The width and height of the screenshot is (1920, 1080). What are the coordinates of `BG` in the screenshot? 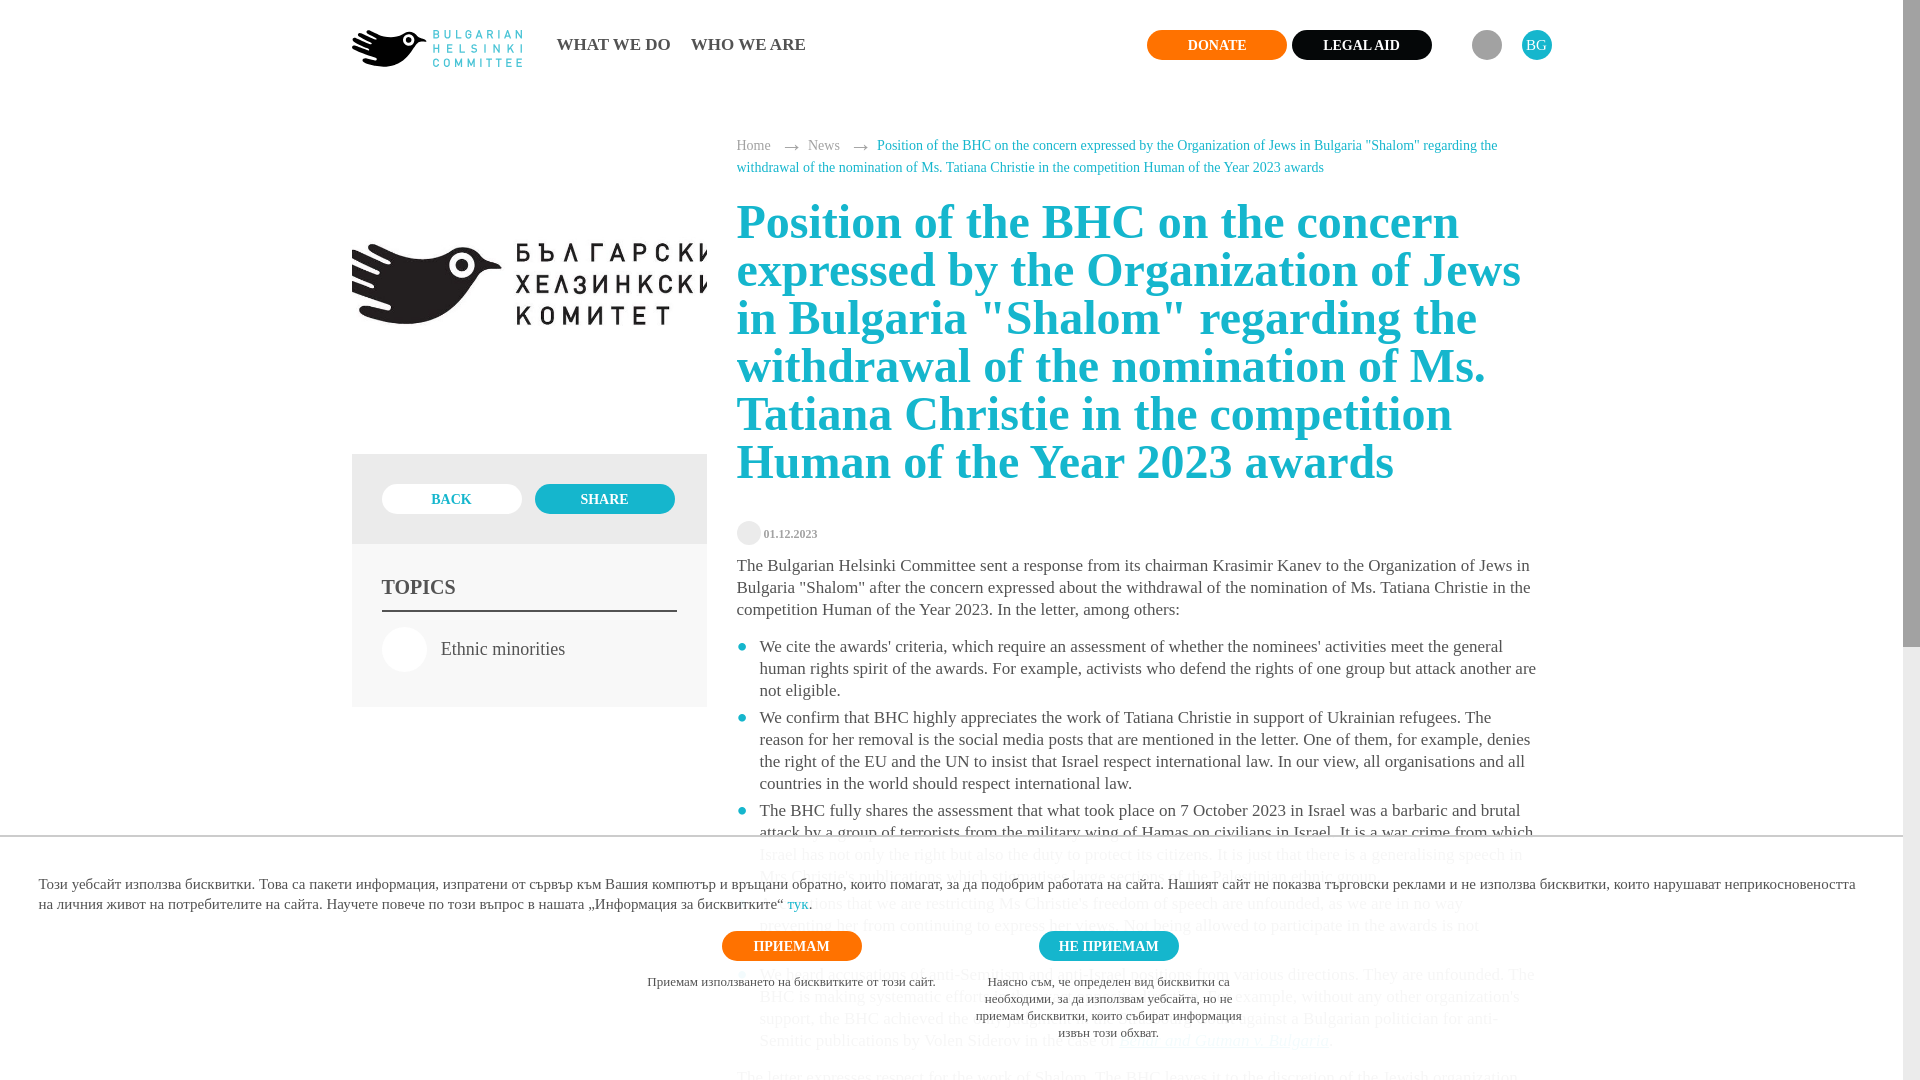 It's located at (1536, 45).